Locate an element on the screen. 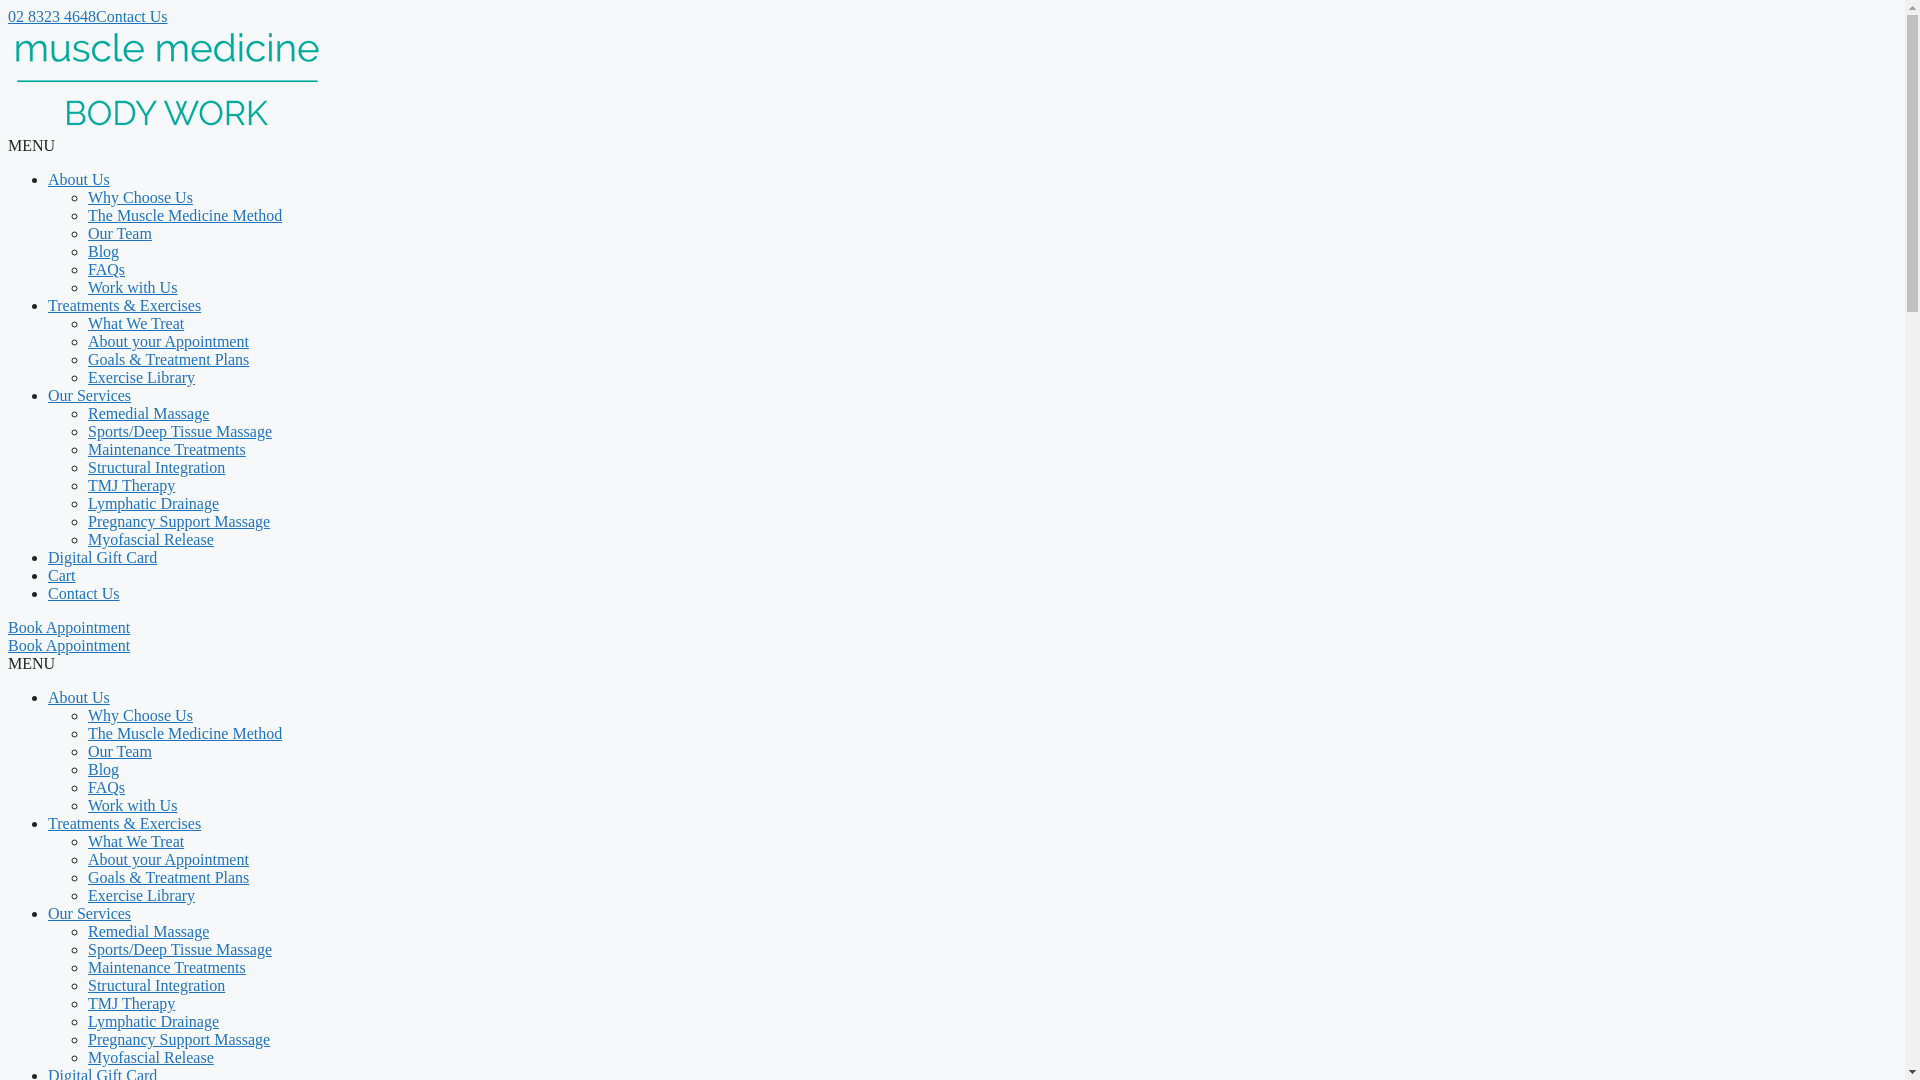  TMJ Therapy is located at coordinates (132, 486).